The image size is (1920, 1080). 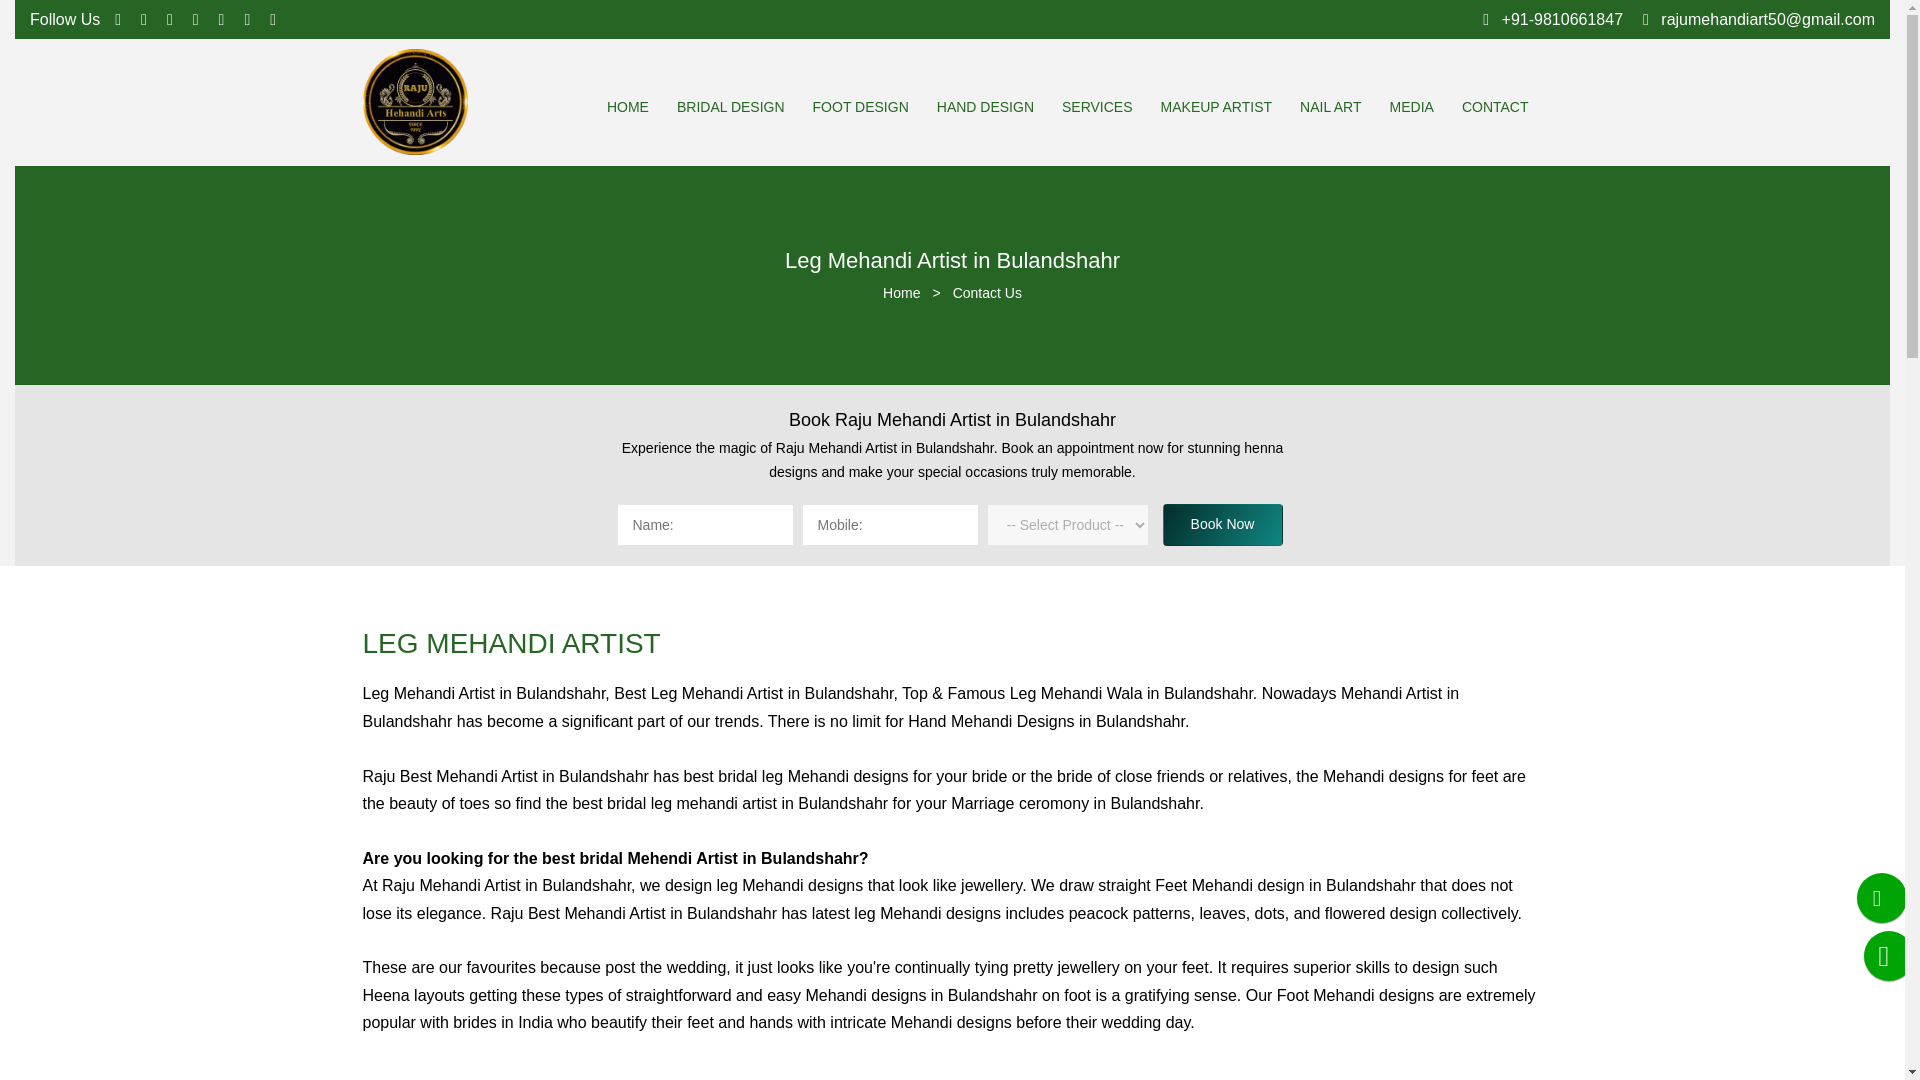 What do you see at coordinates (627, 106) in the screenshot?
I see `HOME` at bounding box center [627, 106].